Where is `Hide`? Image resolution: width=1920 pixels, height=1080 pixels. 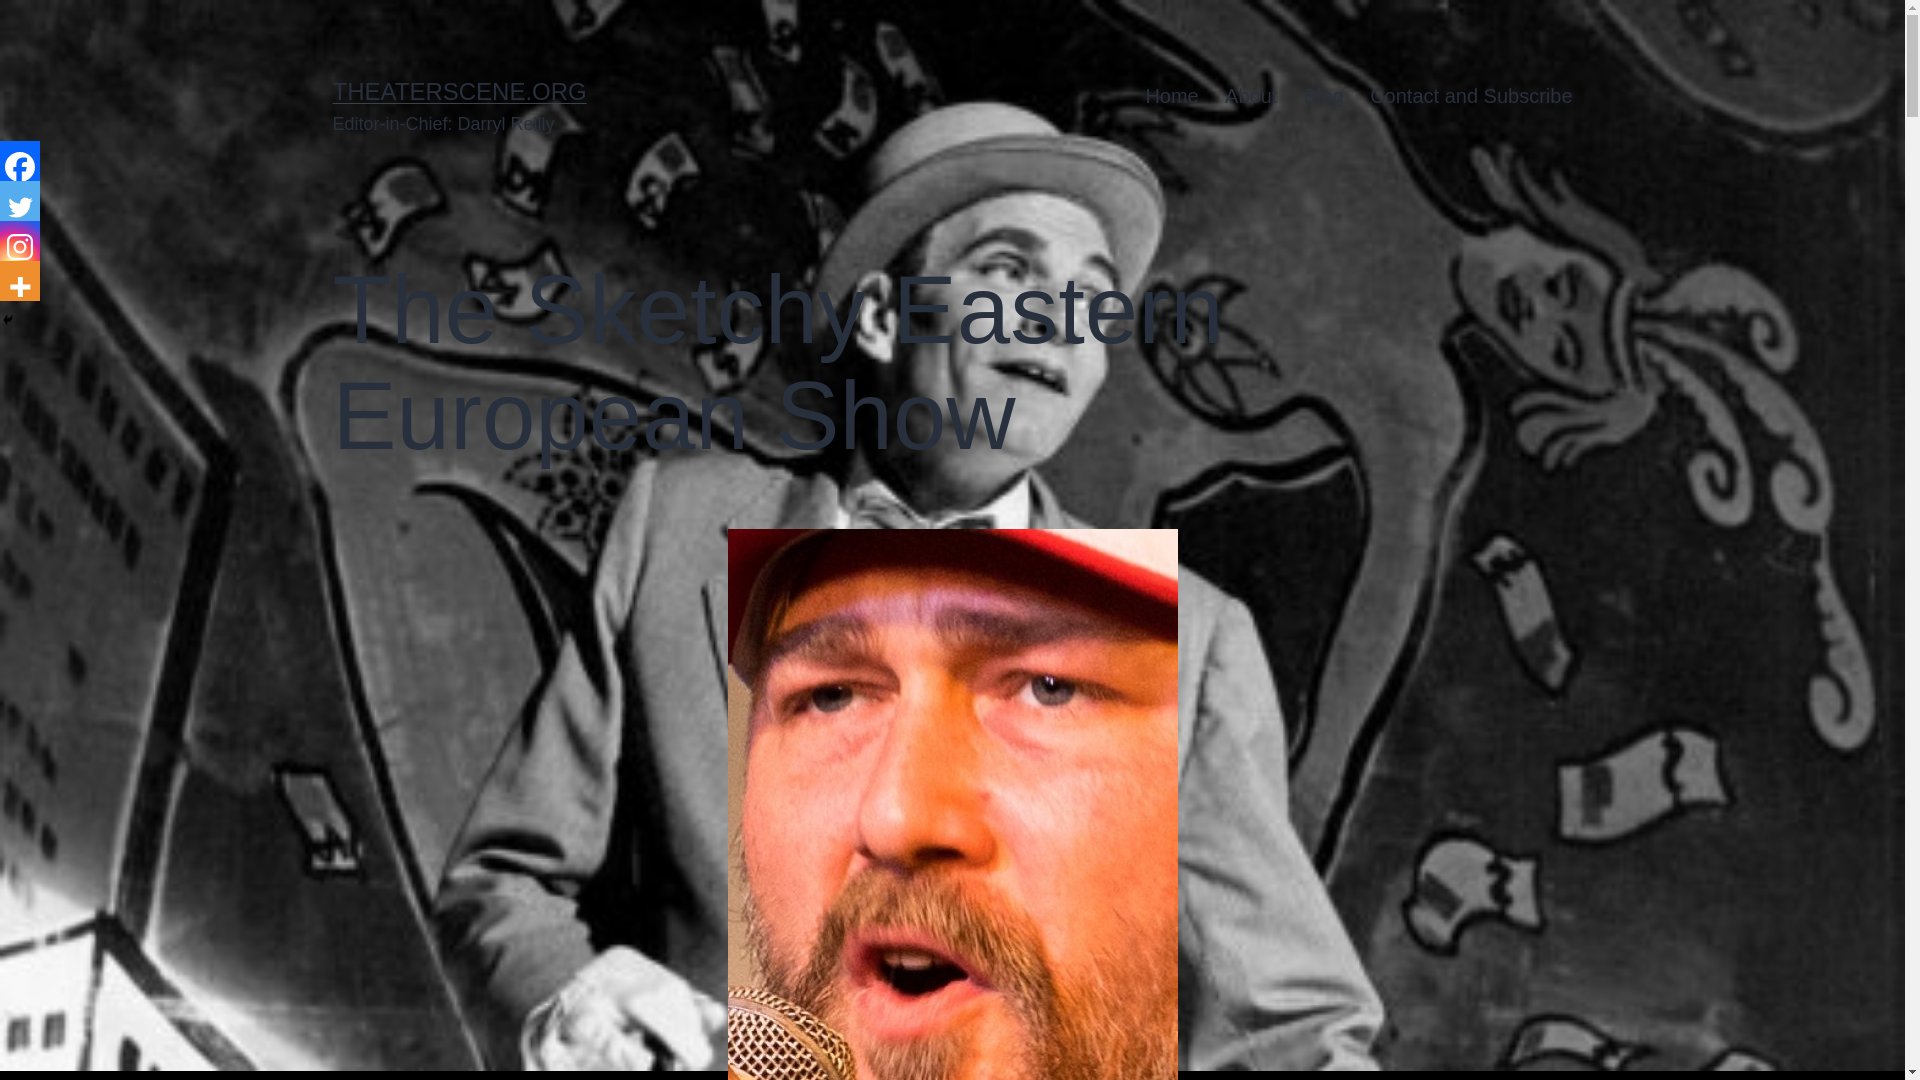 Hide is located at coordinates (8, 320).